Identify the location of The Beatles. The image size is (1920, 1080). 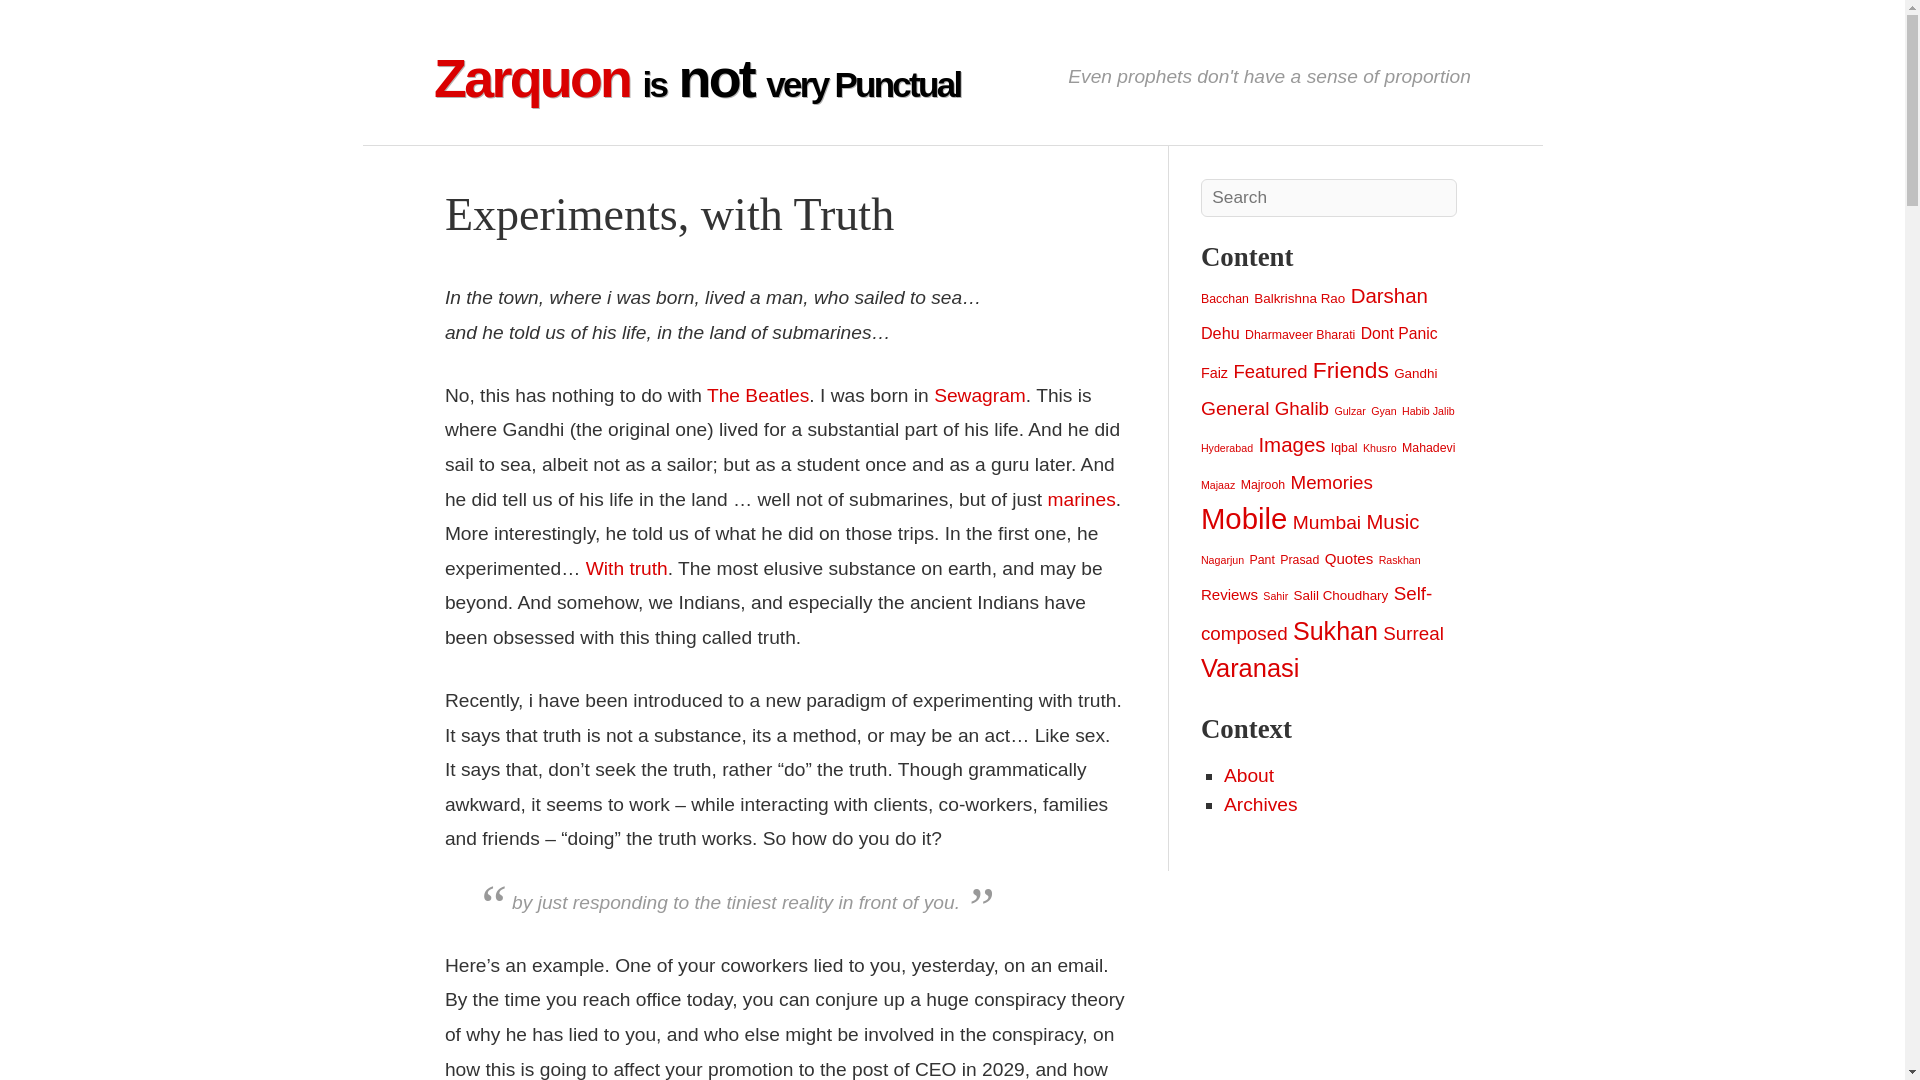
(757, 395).